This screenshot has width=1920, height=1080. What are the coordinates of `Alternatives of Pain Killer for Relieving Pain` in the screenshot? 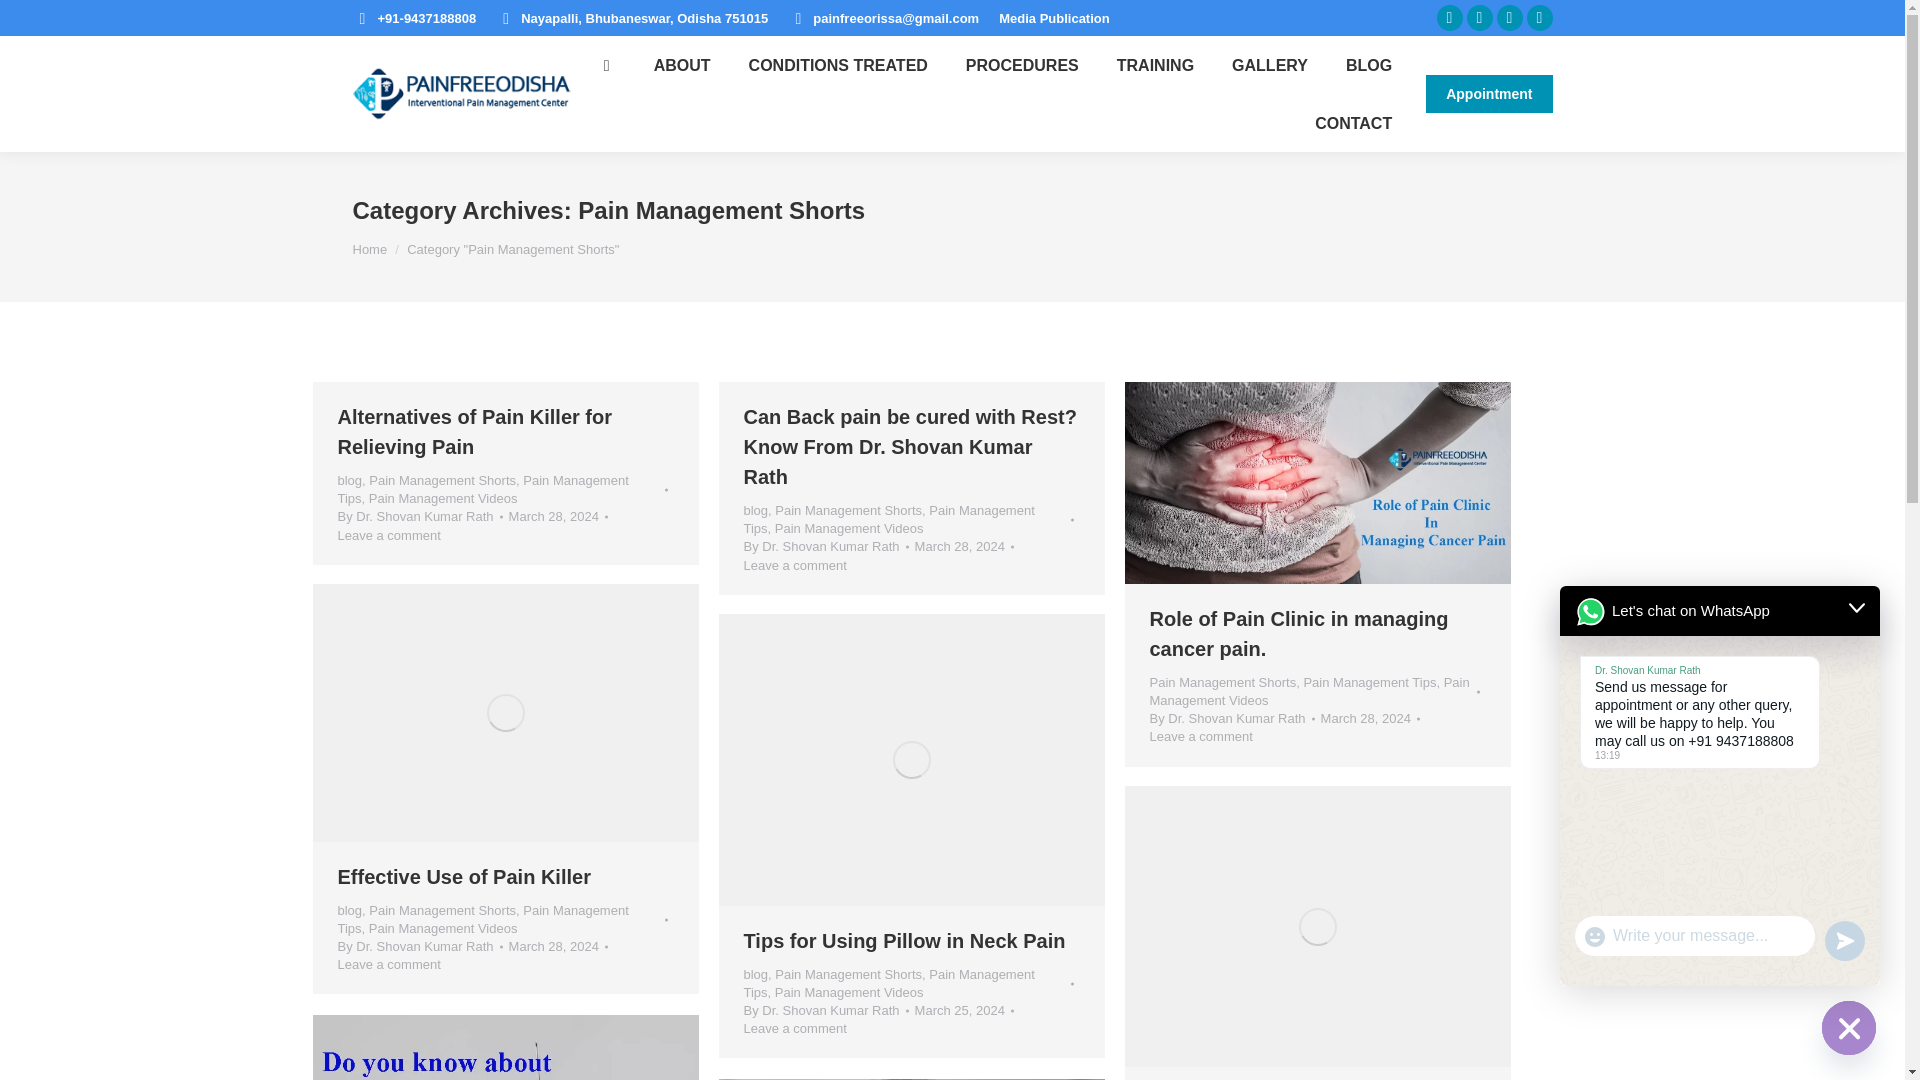 It's located at (474, 432).